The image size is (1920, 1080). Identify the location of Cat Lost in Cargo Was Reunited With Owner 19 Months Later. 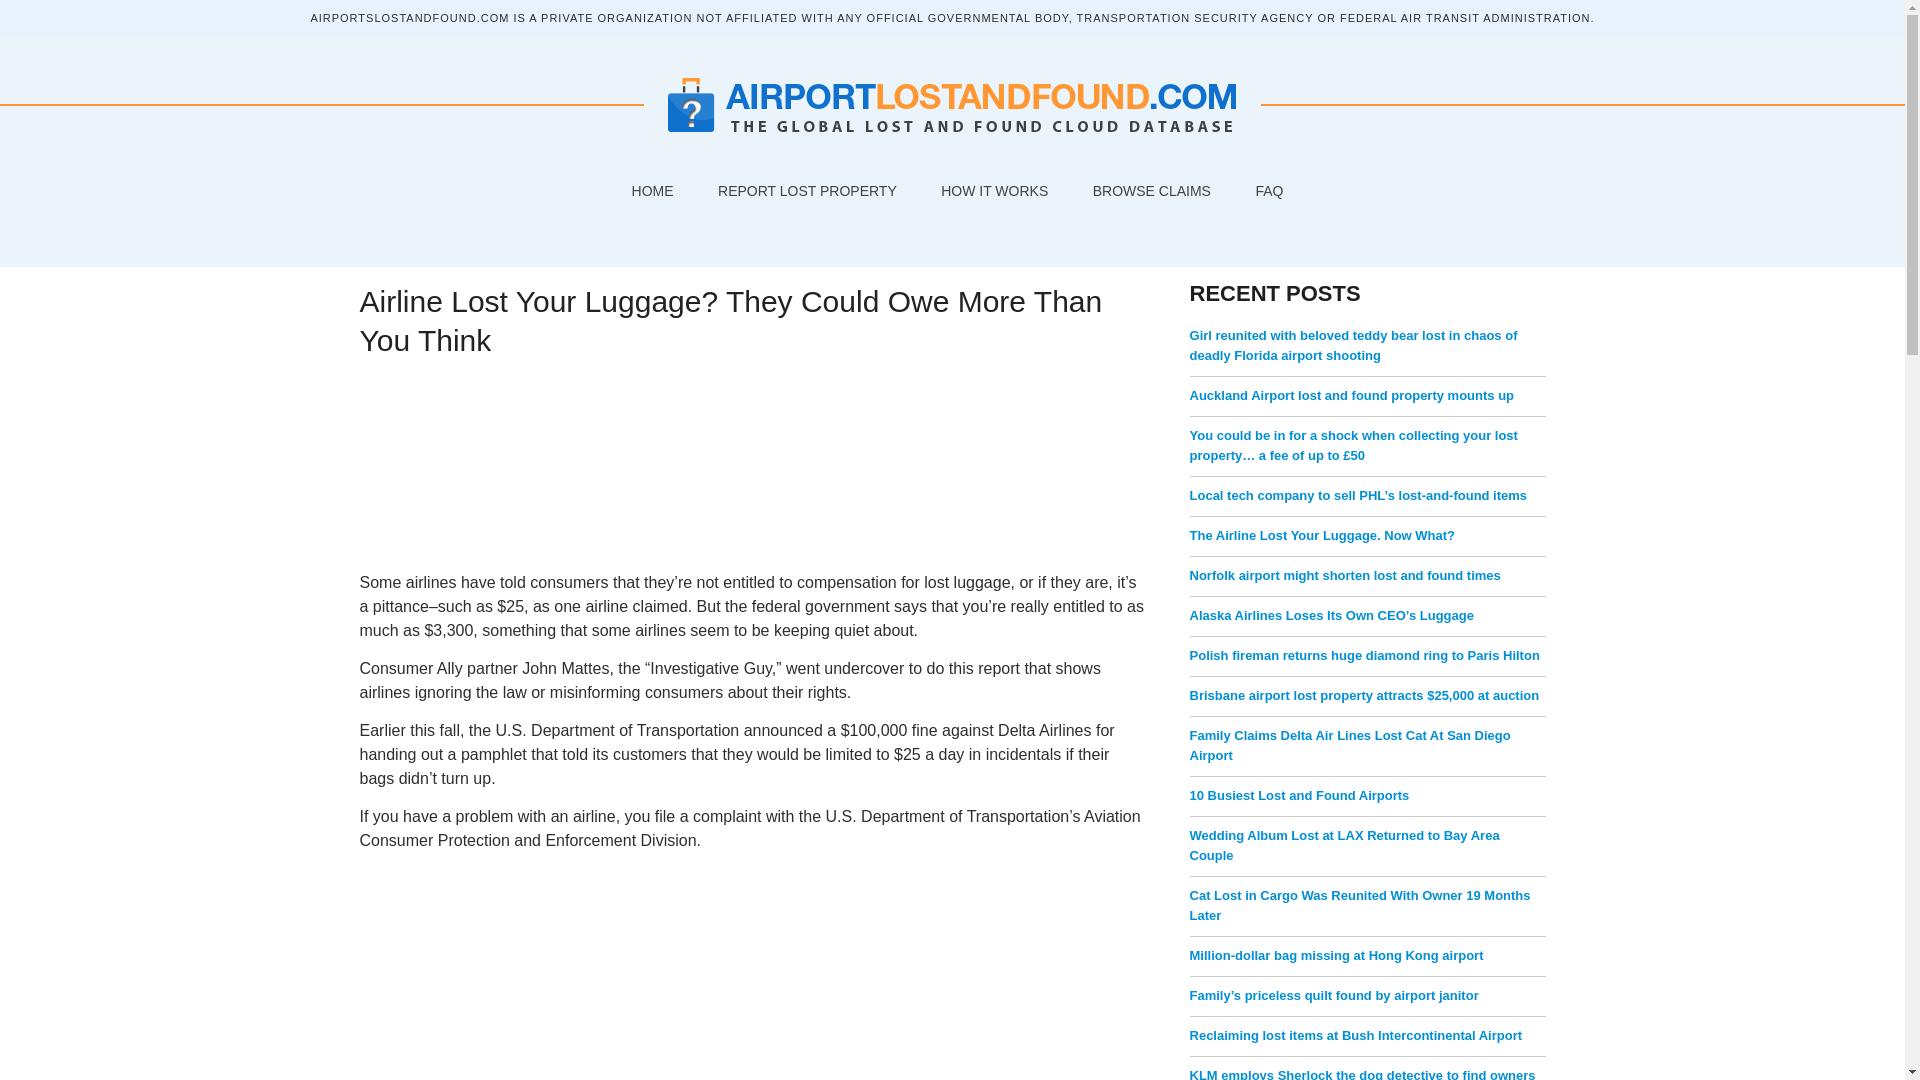
(1360, 905).